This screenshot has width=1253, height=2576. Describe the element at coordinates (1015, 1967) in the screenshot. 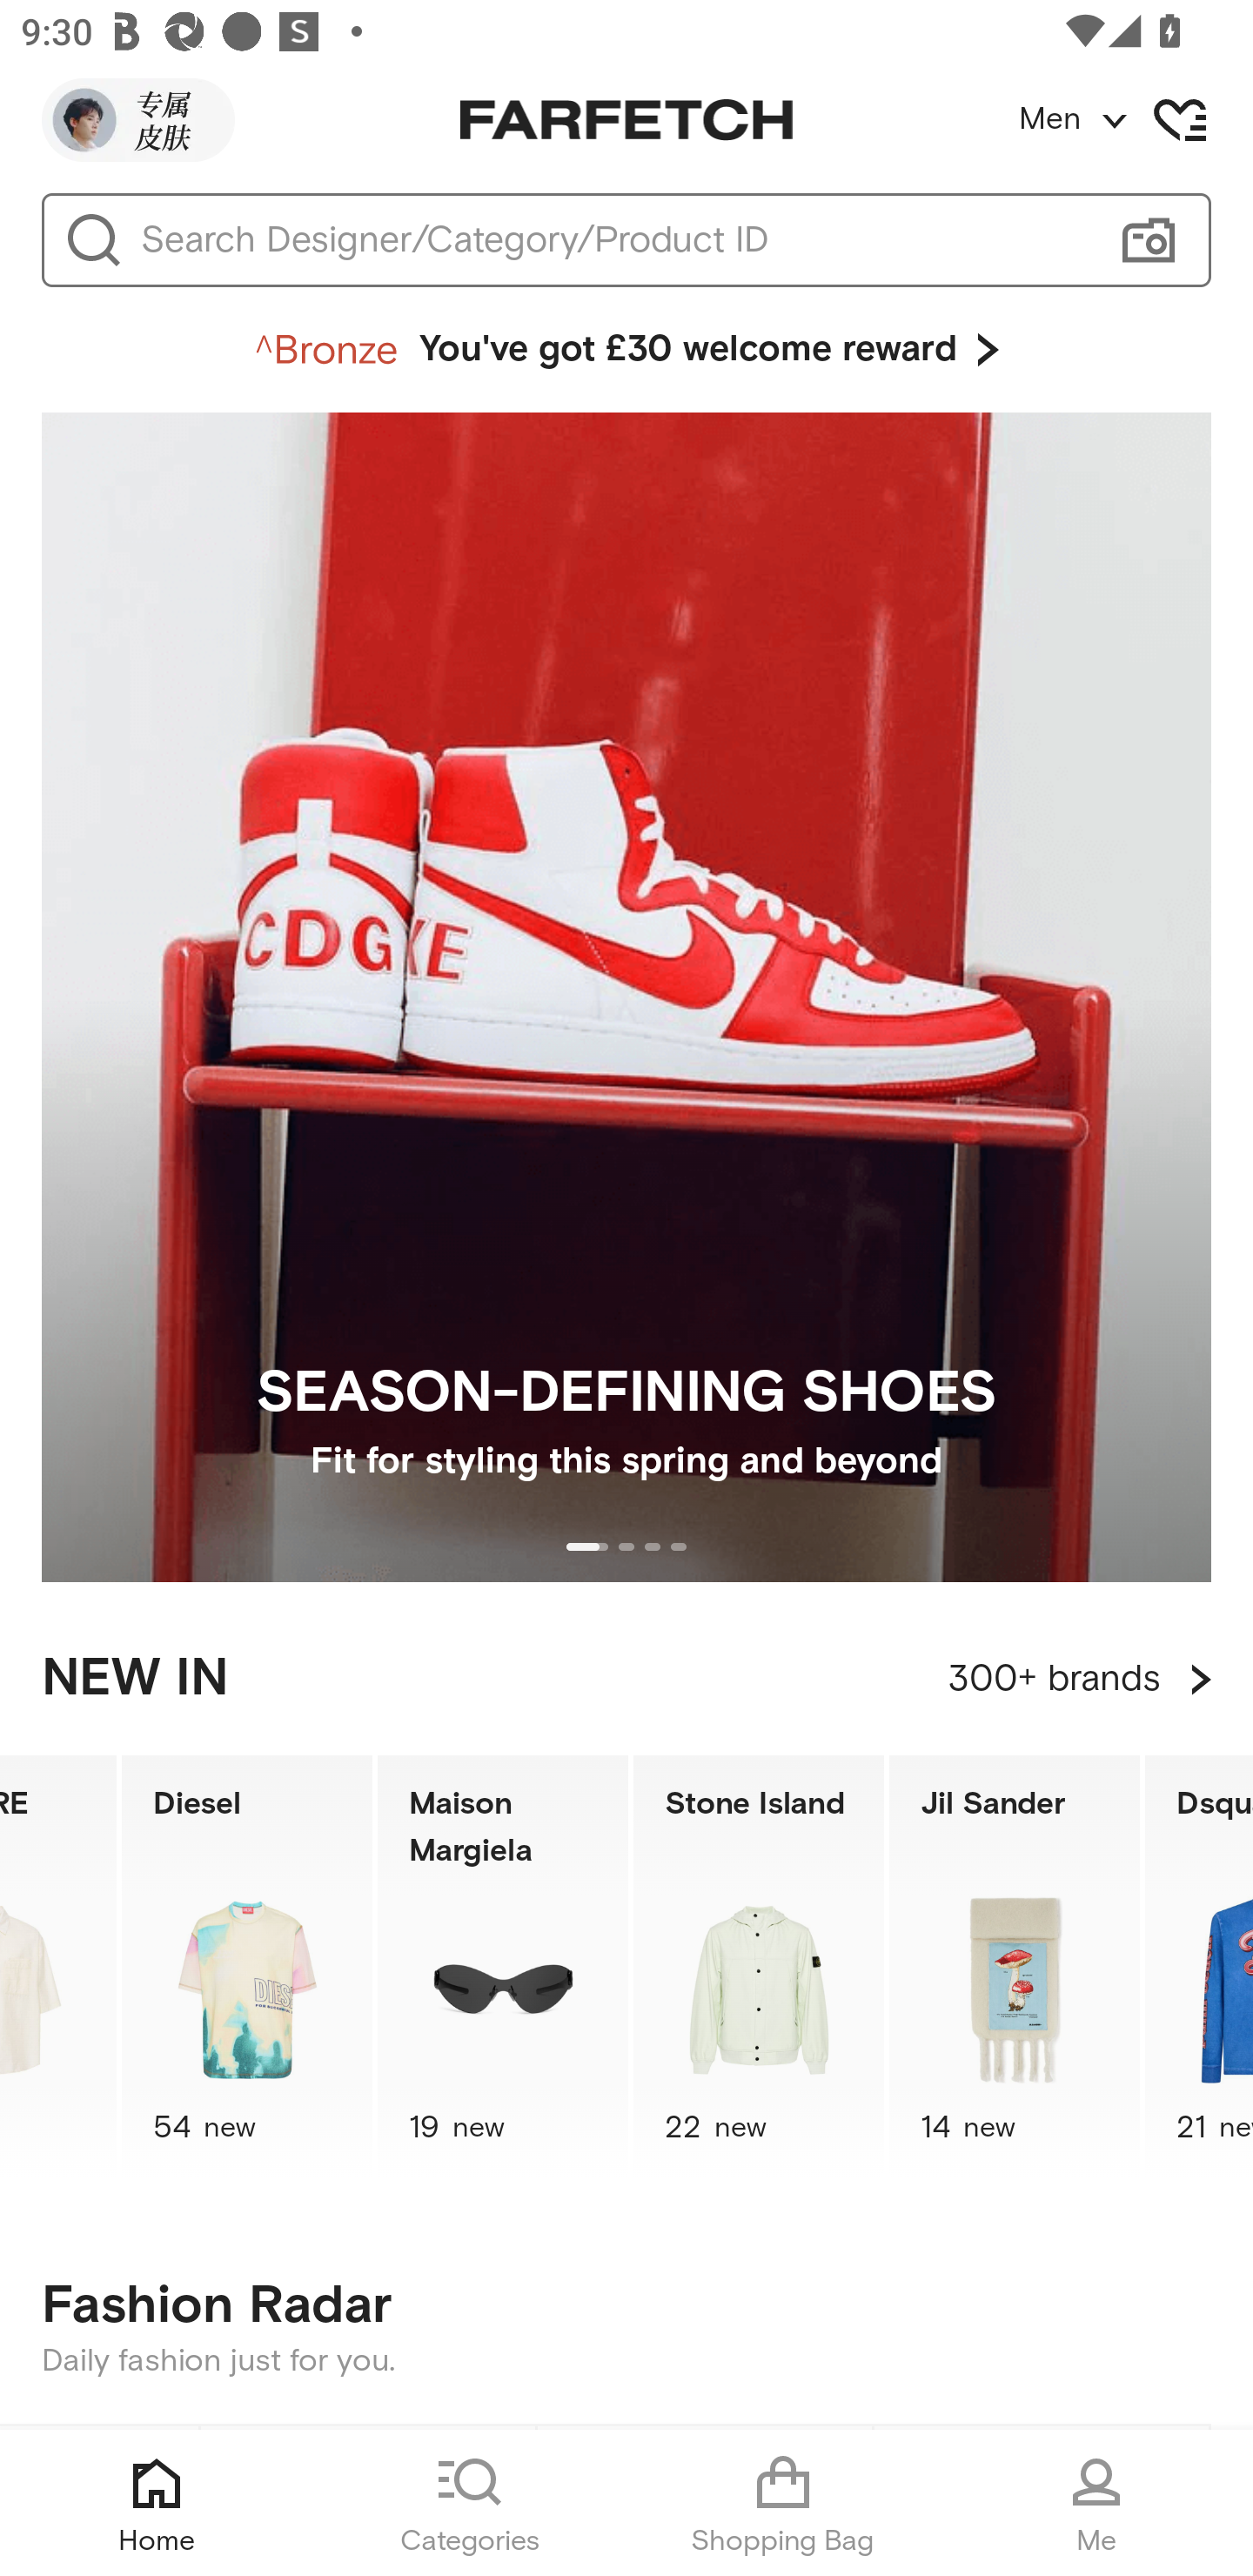

I see `Jil Sander 14  new` at that location.